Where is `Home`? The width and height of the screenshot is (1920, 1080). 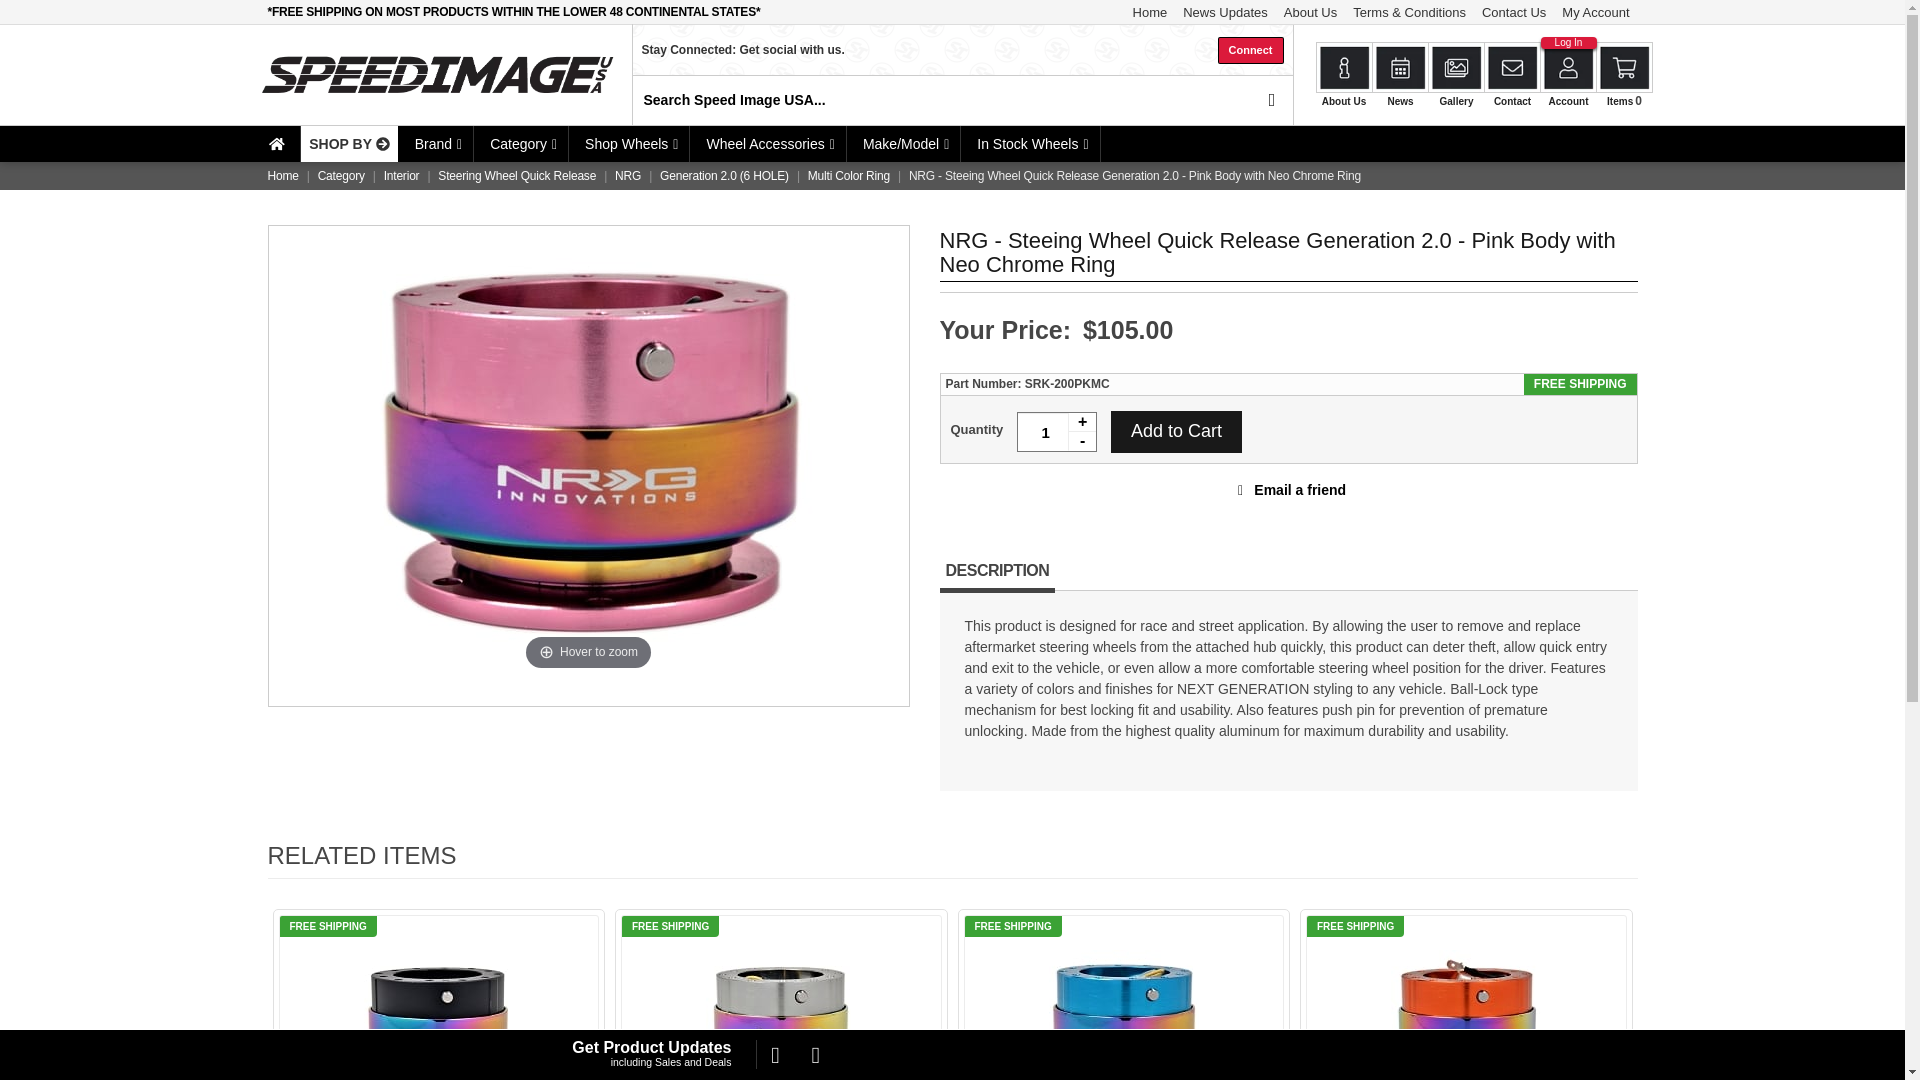 Home is located at coordinates (1150, 12).